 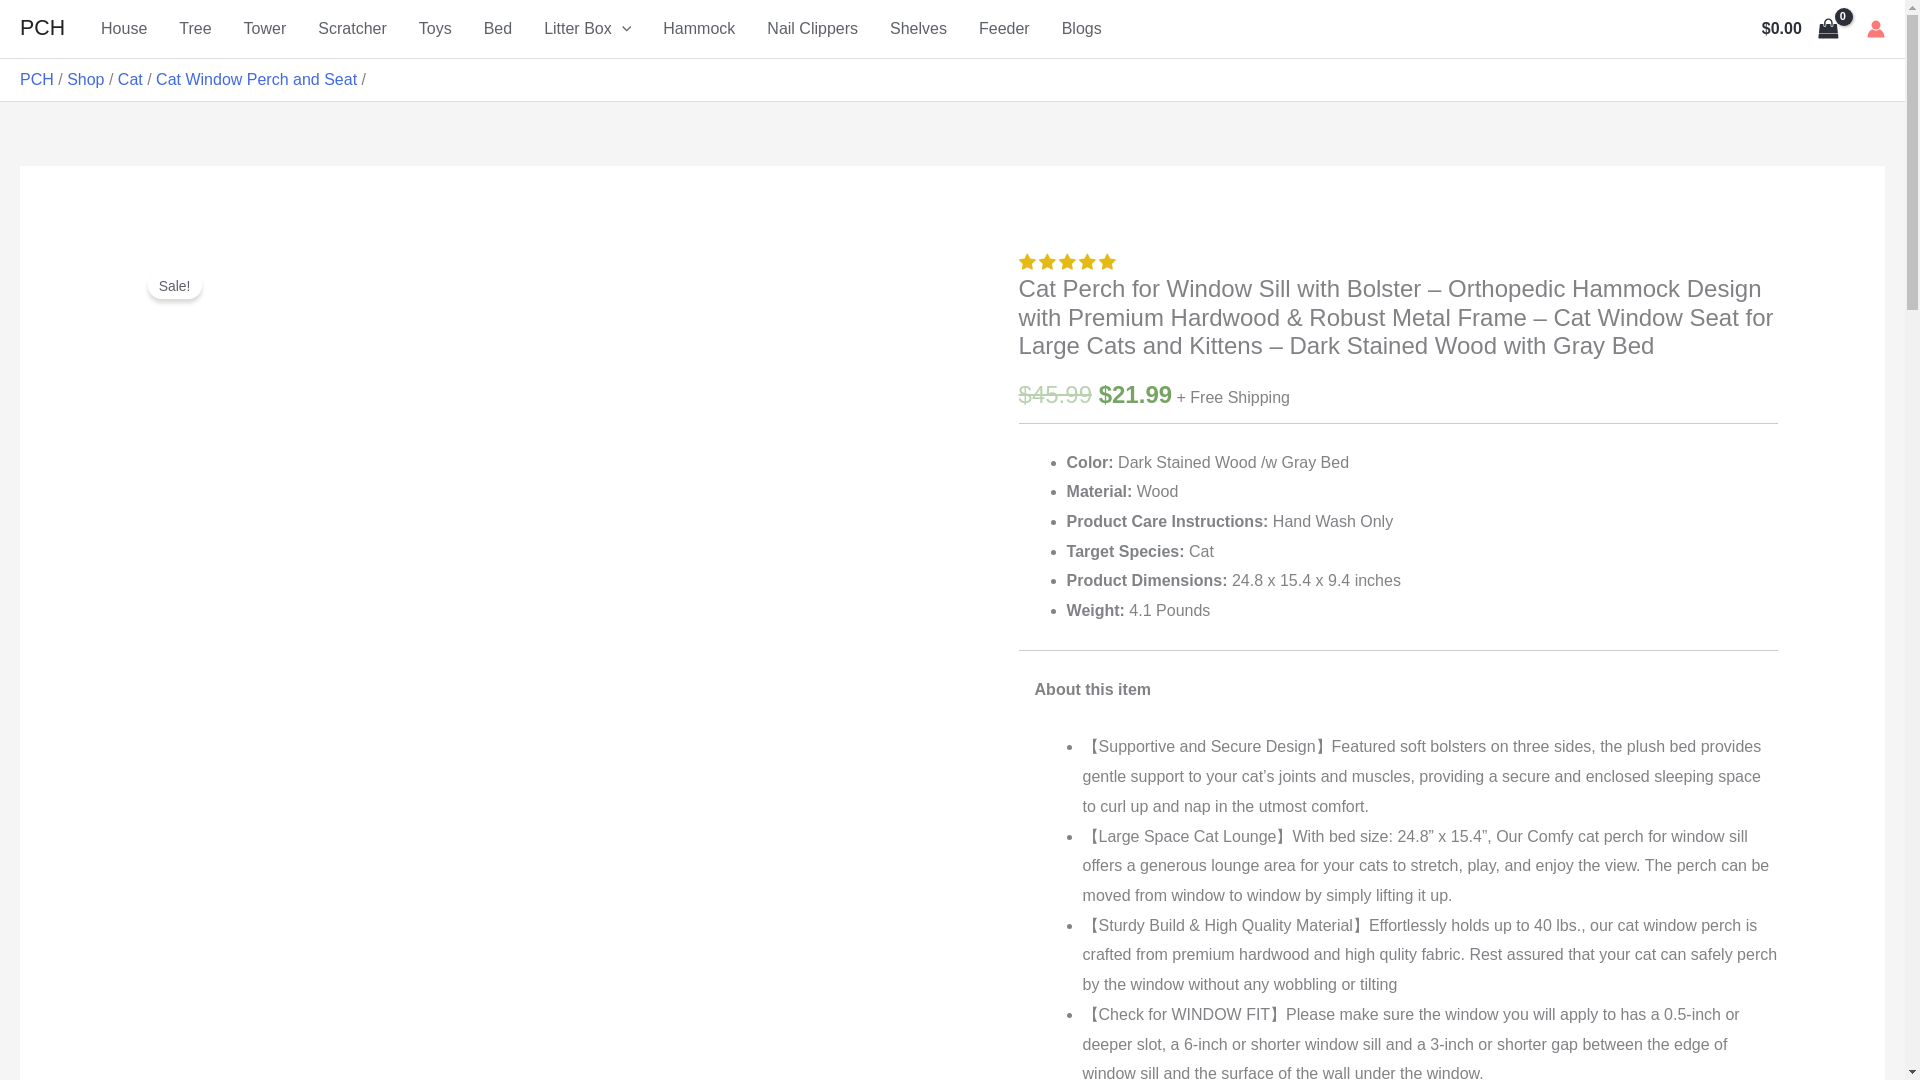 What do you see at coordinates (42, 28) in the screenshot?
I see `PCH` at bounding box center [42, 28].